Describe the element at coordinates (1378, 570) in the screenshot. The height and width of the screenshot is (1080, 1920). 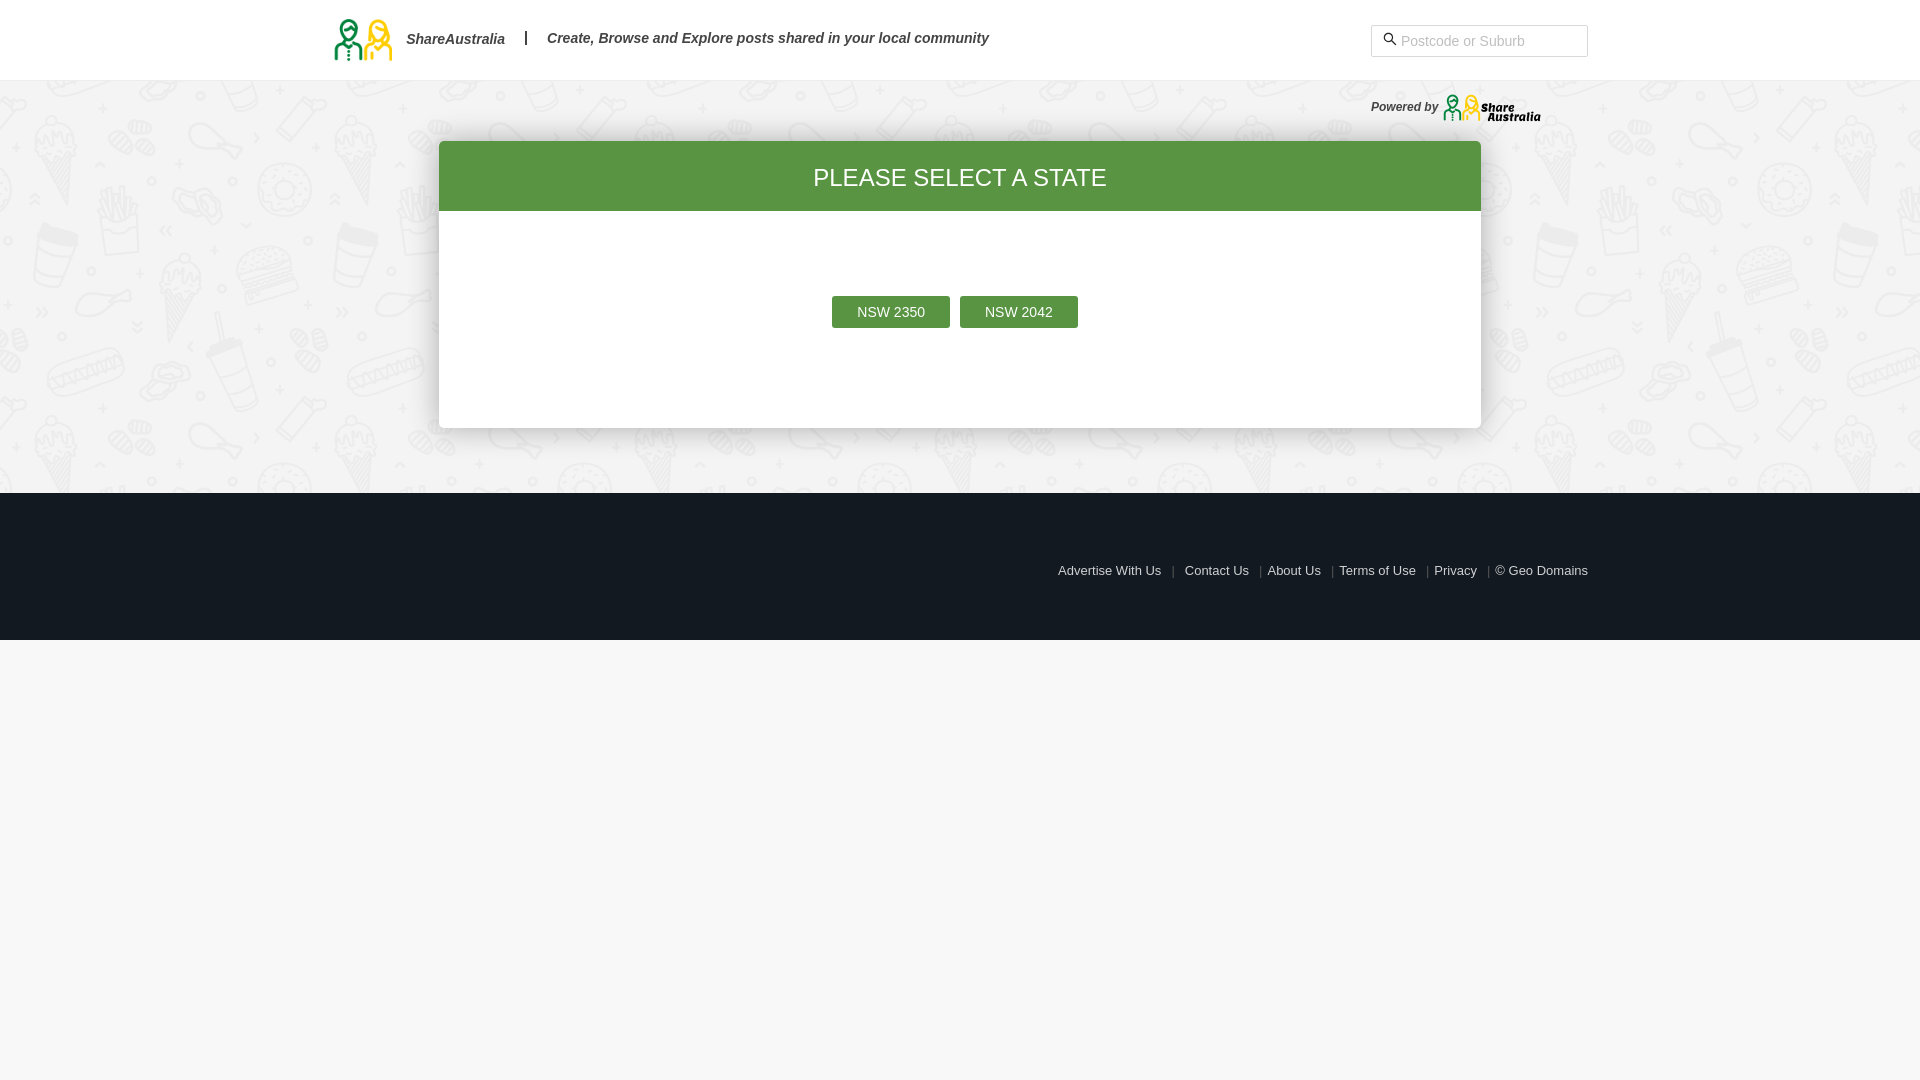
I see `Terms of Use` at that location.